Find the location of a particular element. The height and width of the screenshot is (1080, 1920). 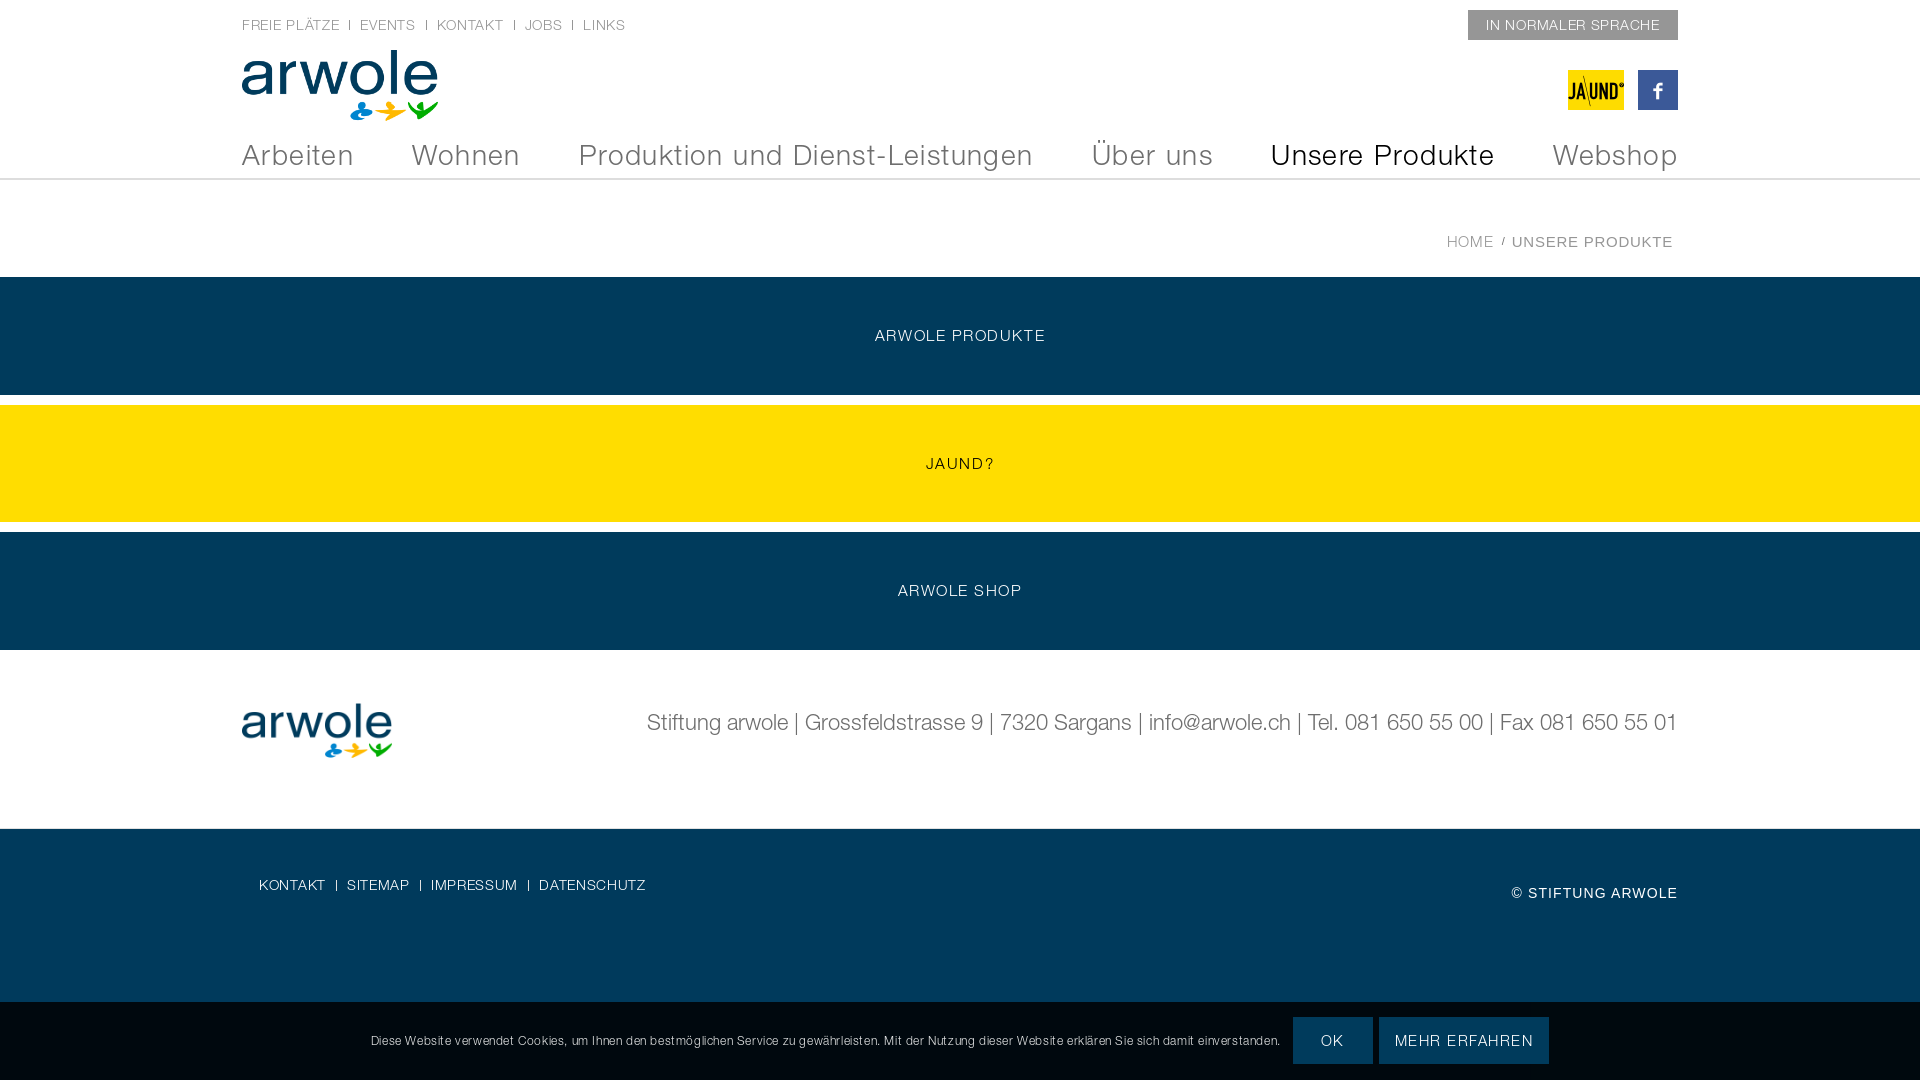

Unsere Produkte is located at coordinates (1383, 155).